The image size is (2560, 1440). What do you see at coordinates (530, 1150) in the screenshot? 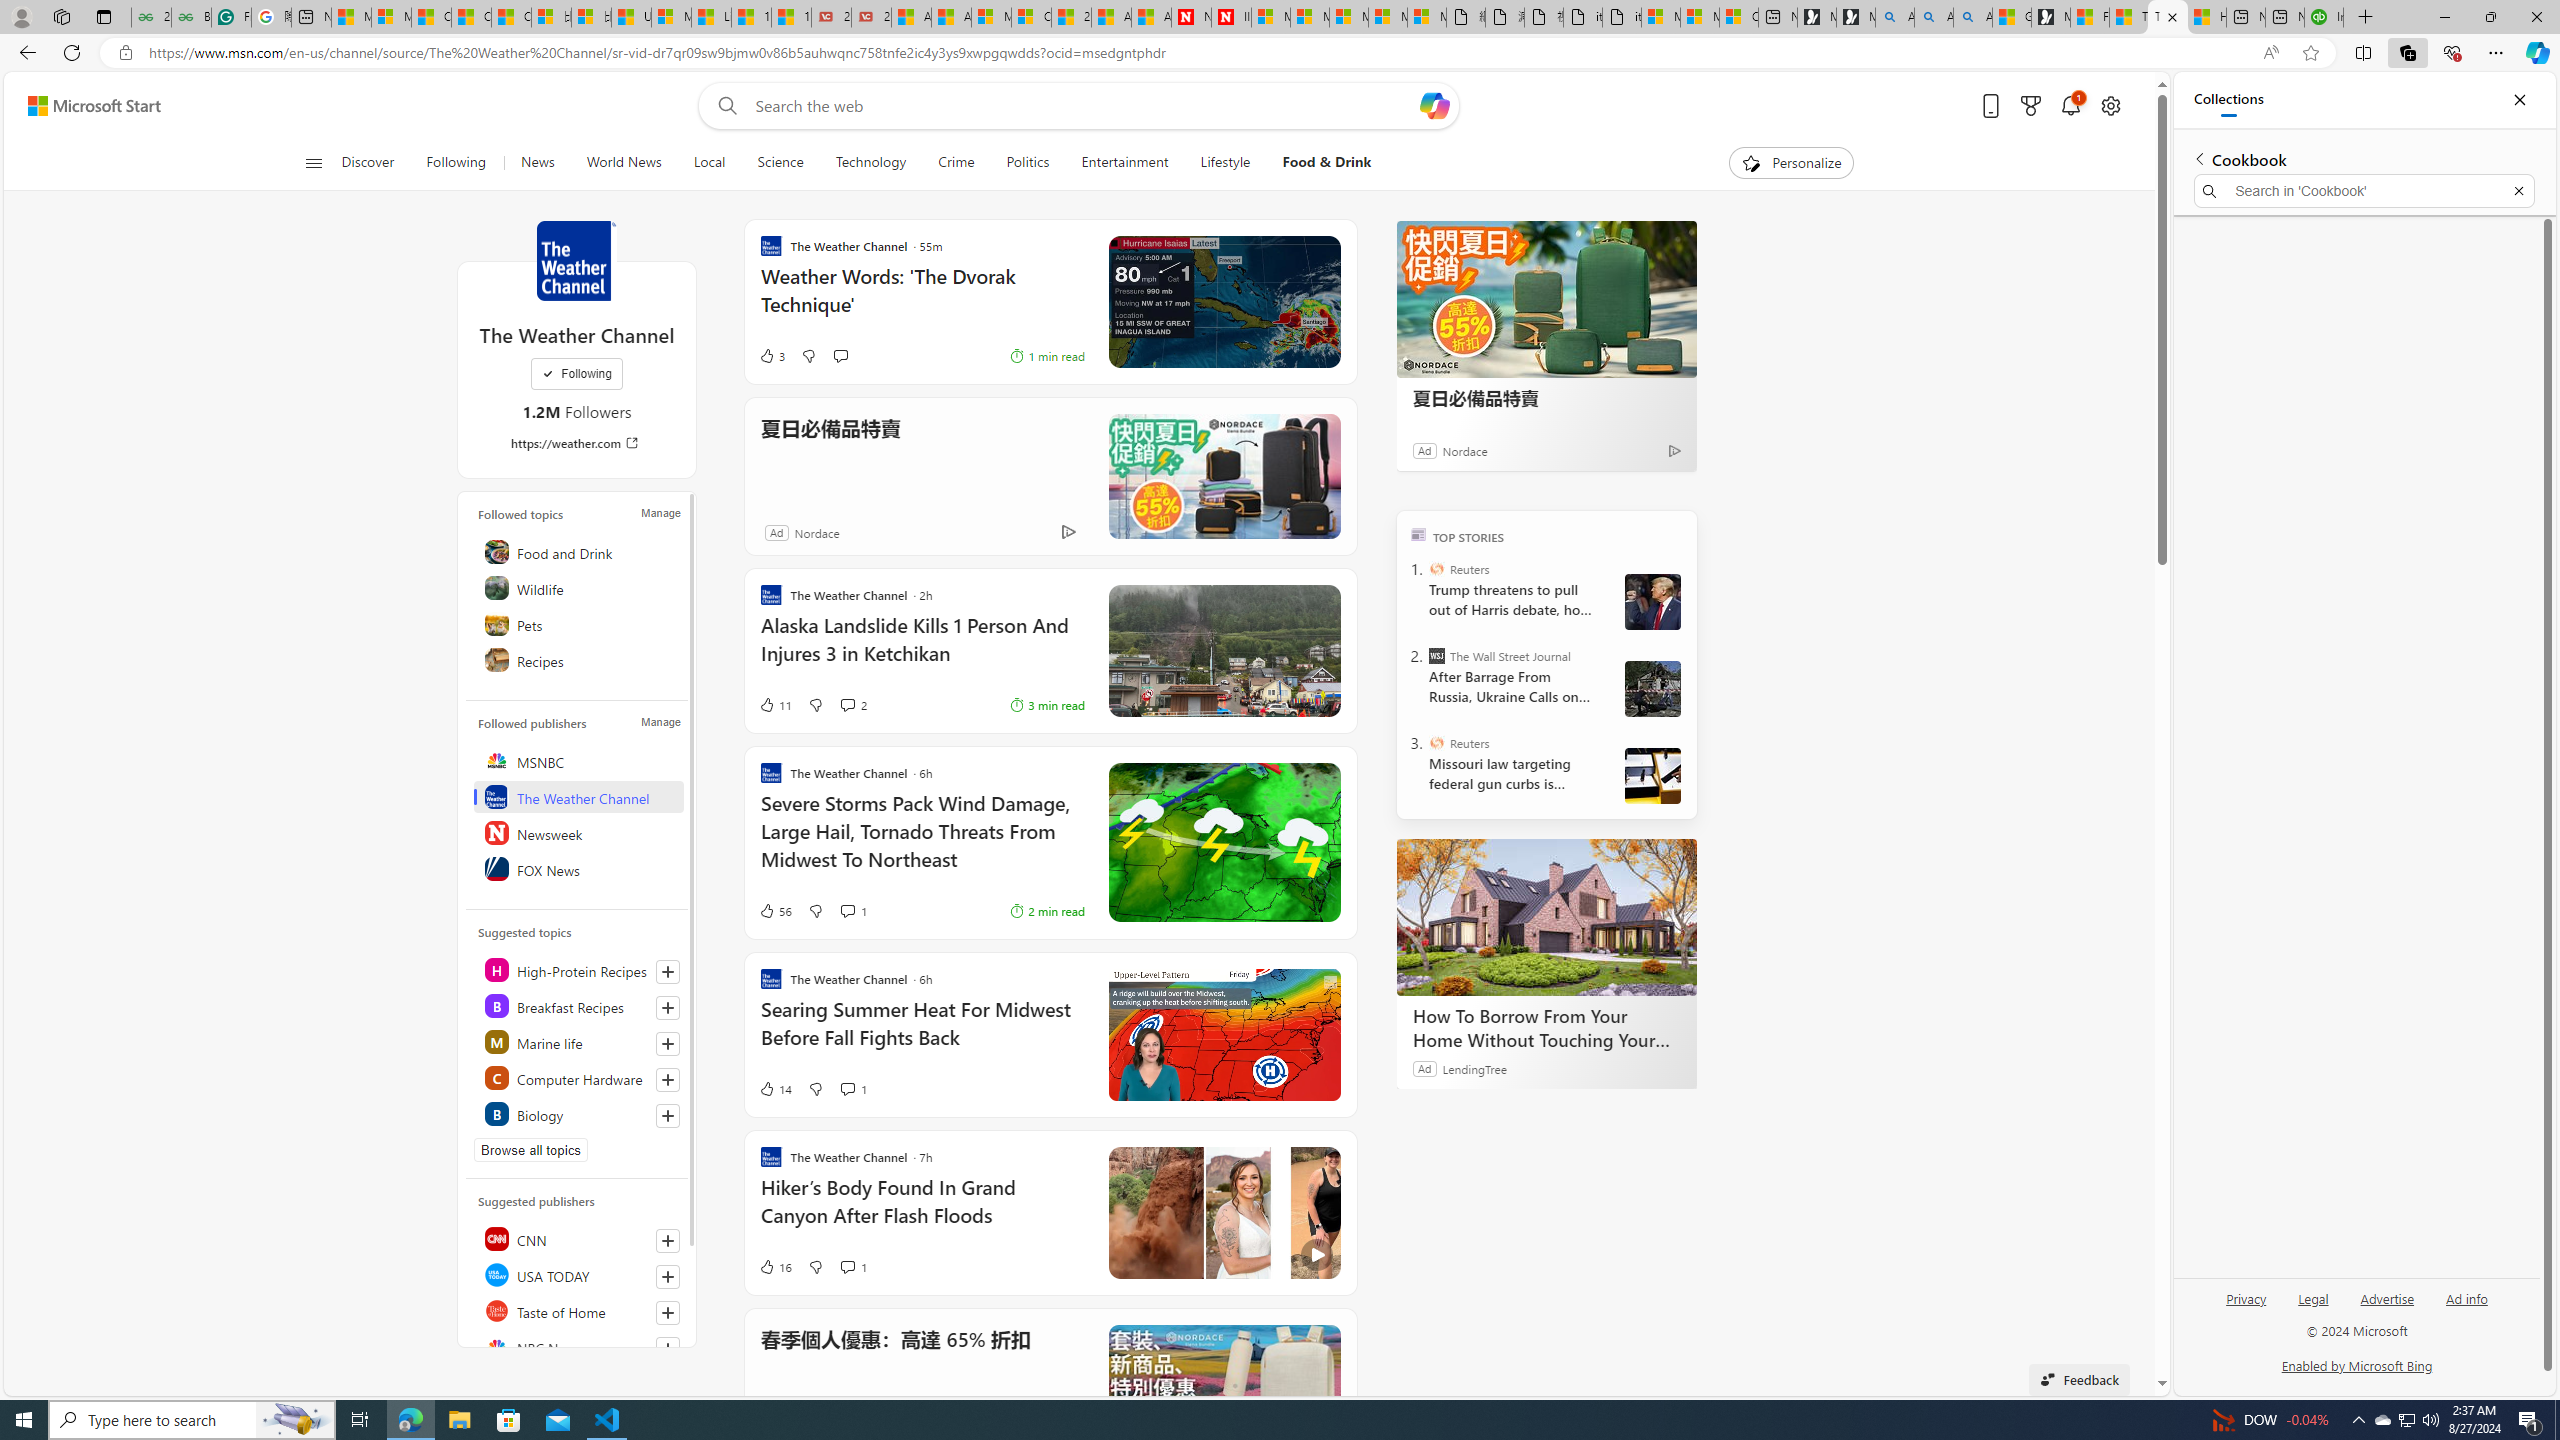
I see `Browse all topics` at bounding box center [530, 1150].